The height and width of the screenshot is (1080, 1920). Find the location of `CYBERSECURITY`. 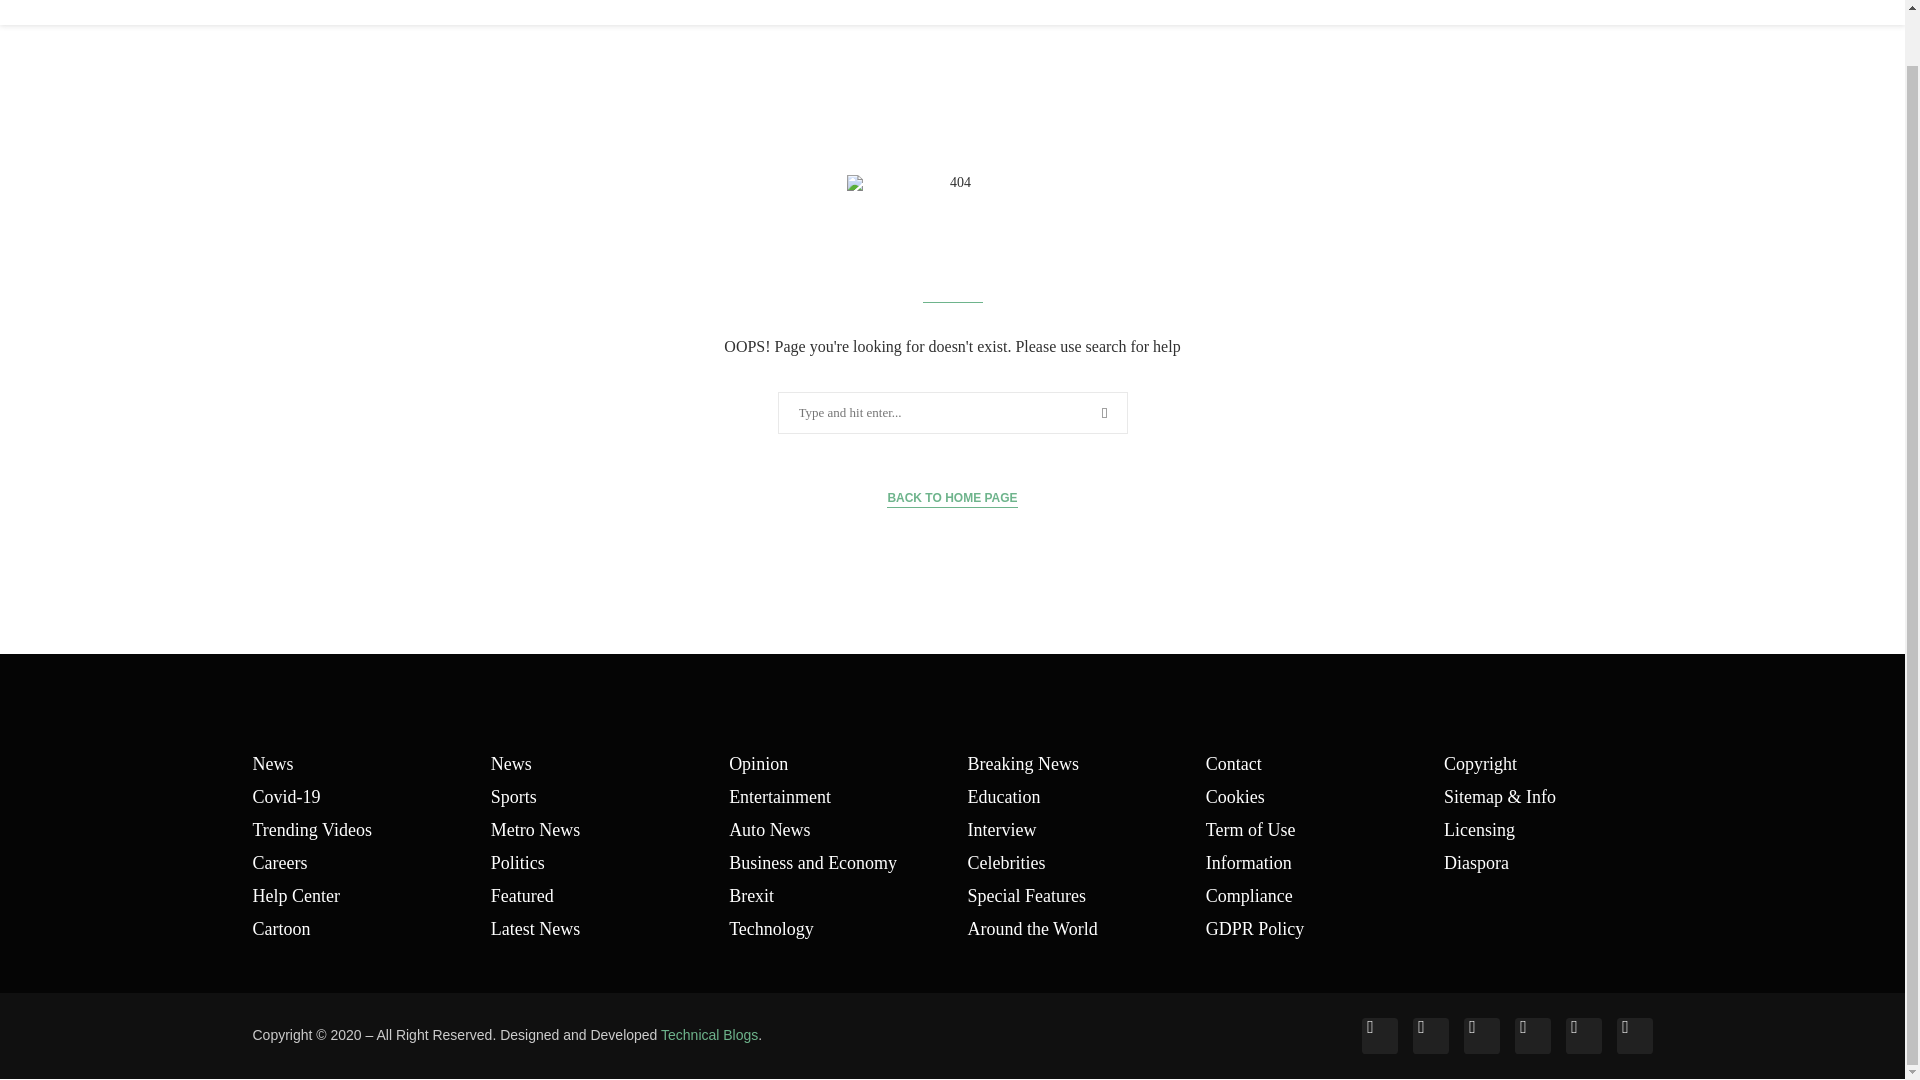

CYBERSECURITY is located at coordinates (1206, 7).